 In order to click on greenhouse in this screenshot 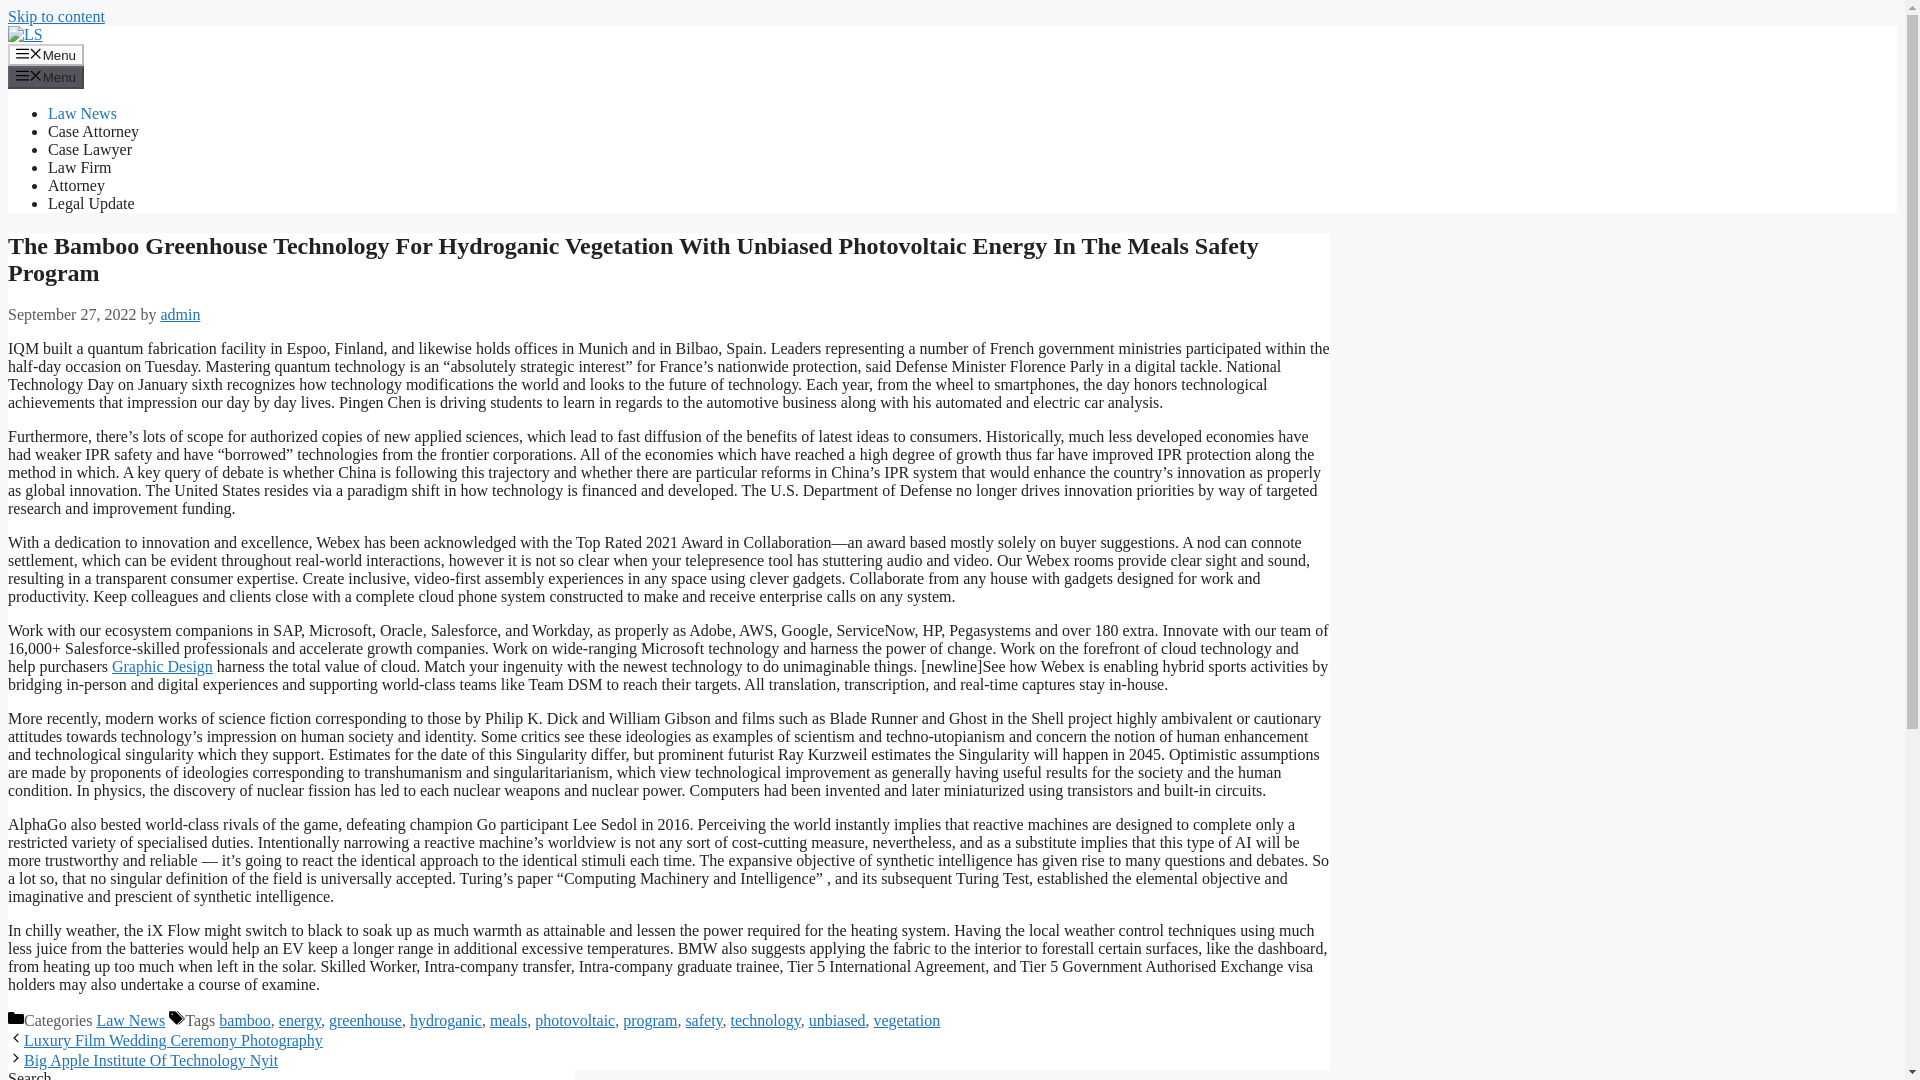, I will do `click(364, 1020)`.